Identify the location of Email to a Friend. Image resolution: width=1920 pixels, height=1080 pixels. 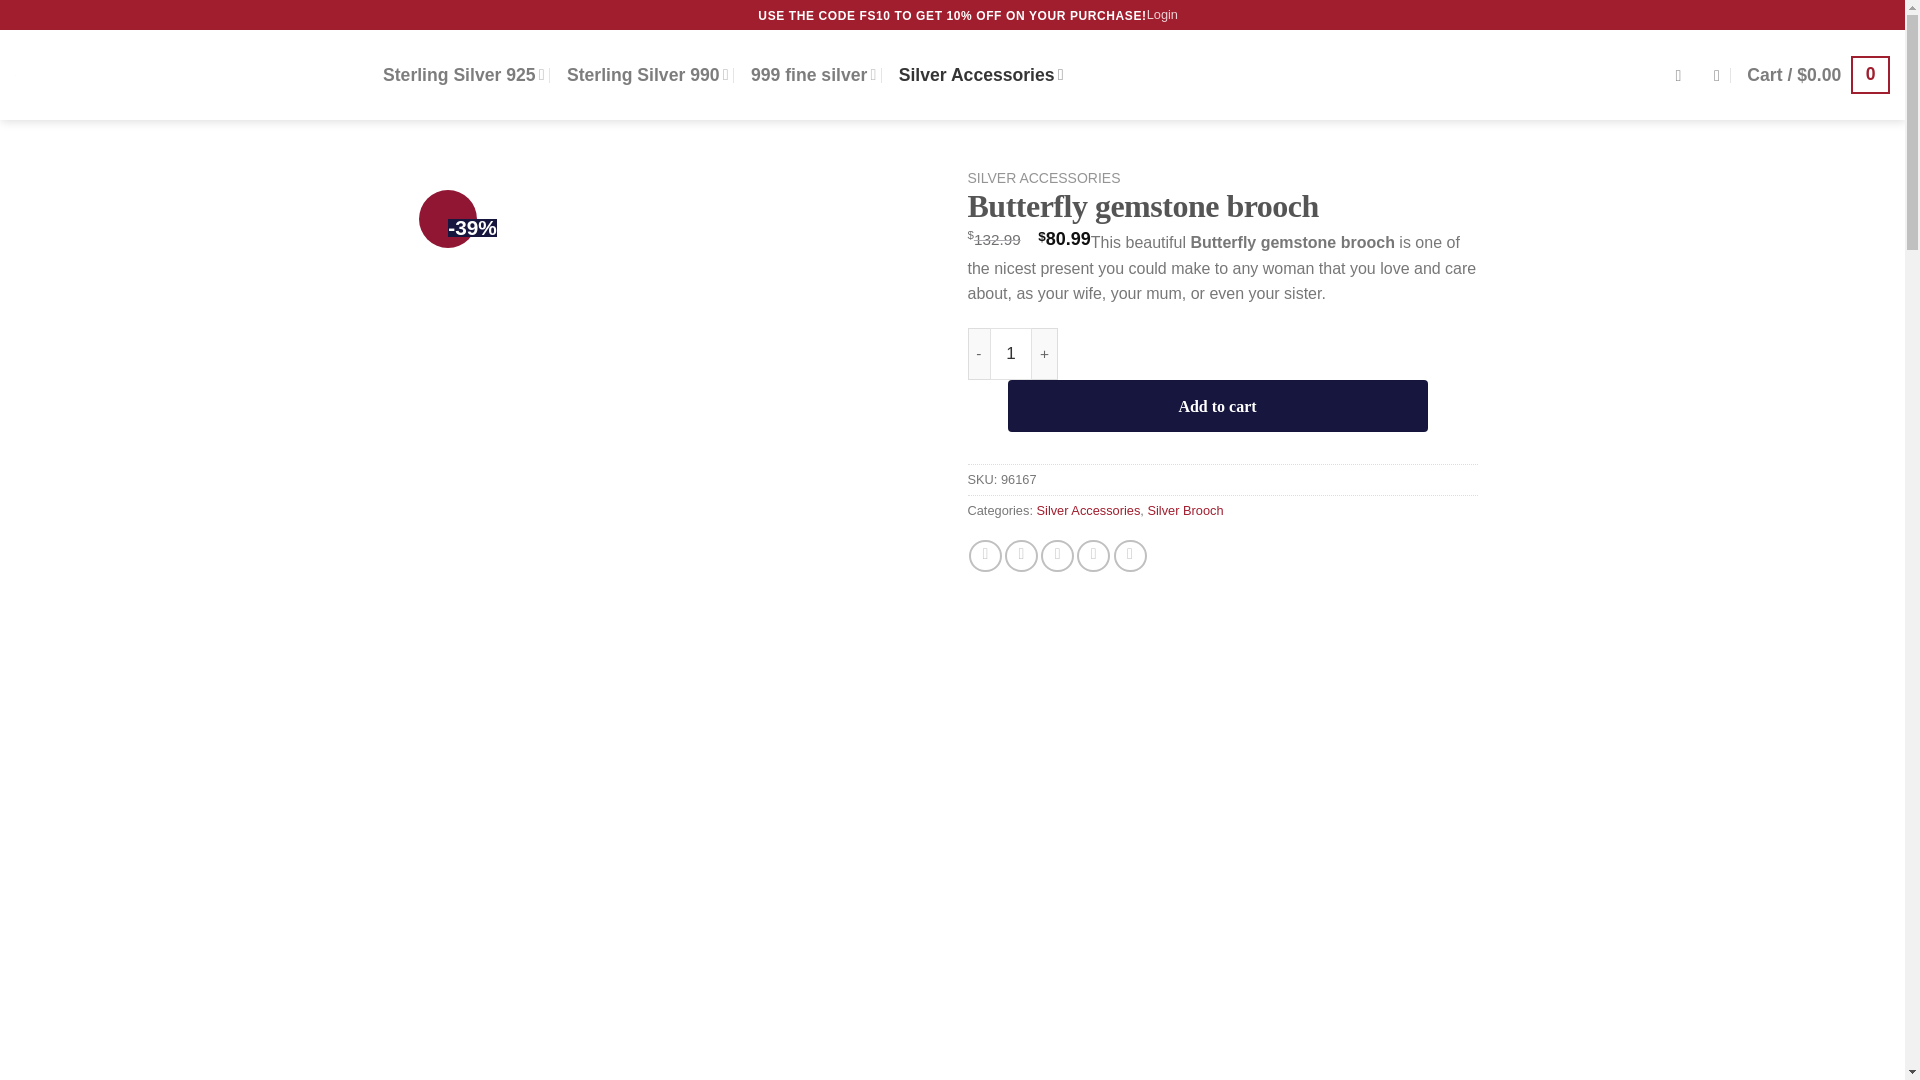
(1056, 556).